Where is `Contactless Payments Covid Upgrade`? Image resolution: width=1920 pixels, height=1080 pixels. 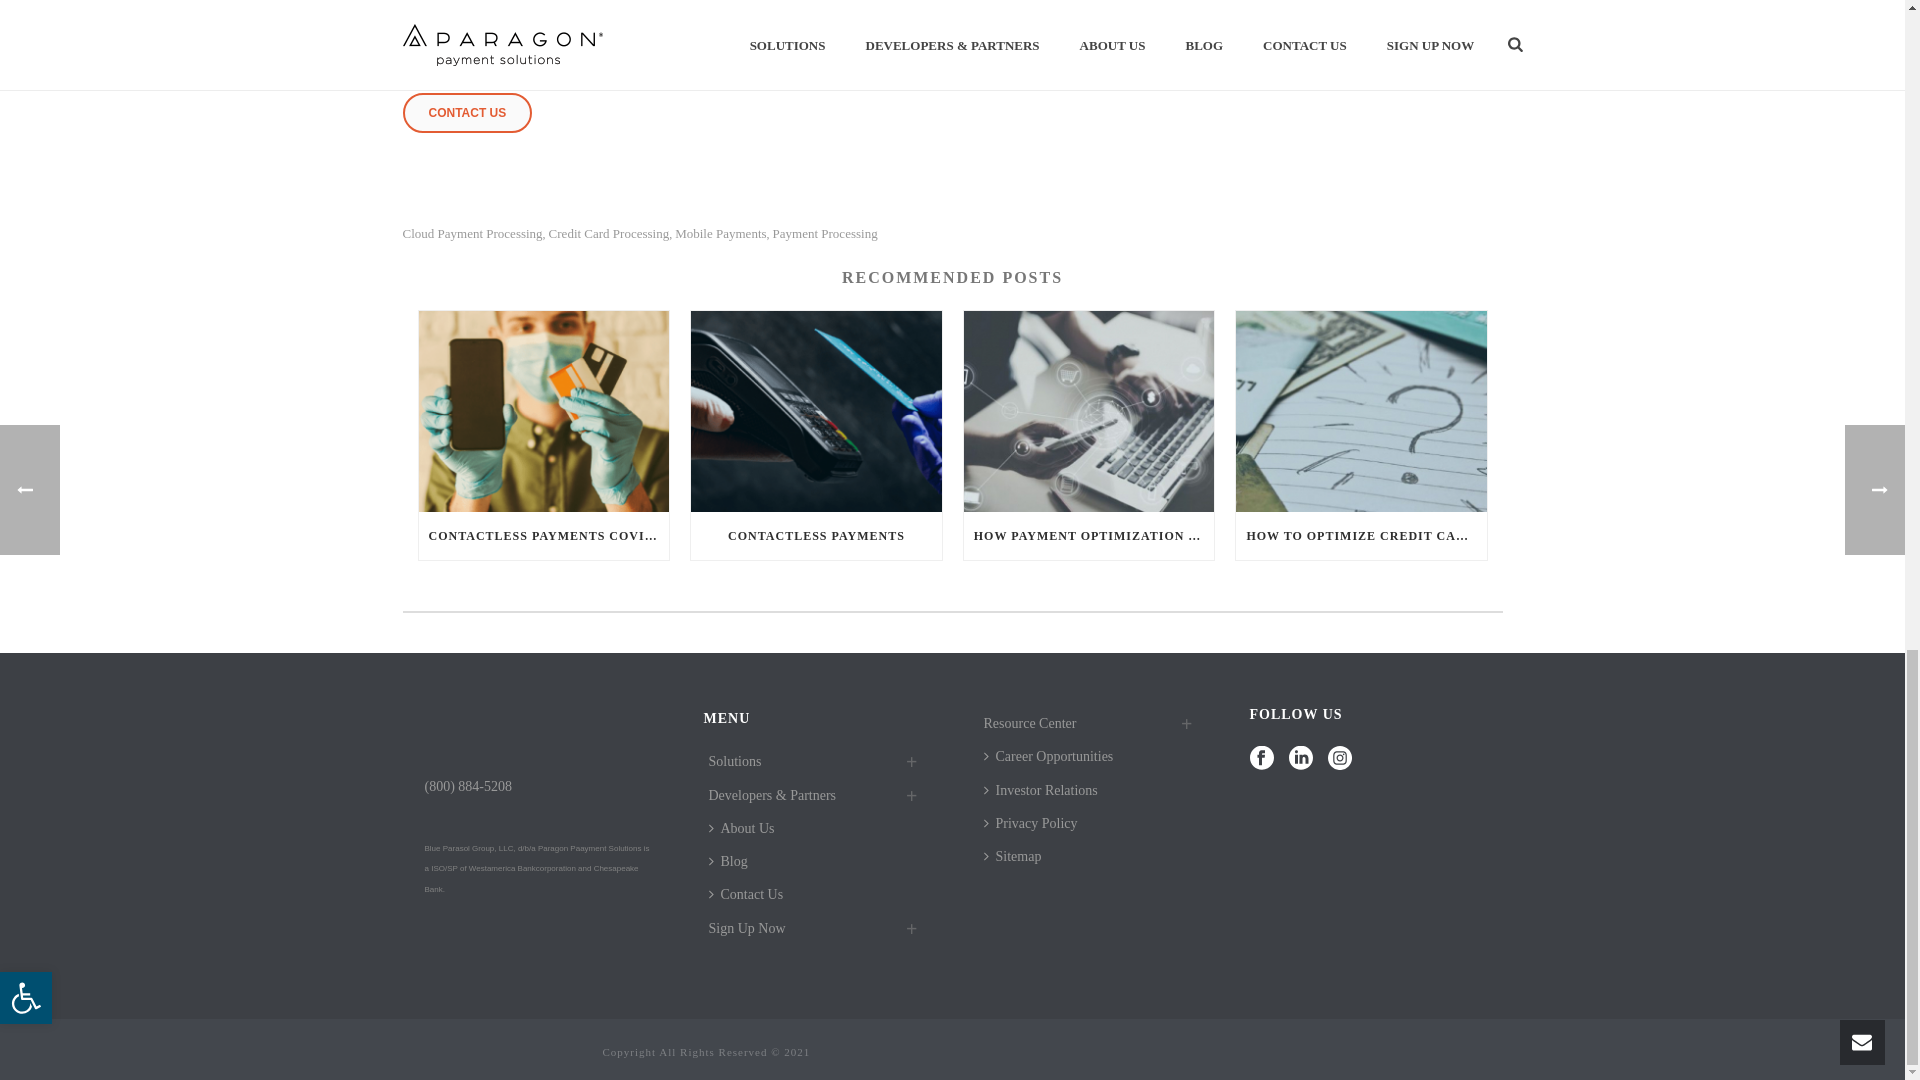 Contactless Payments Covid Upgrade is located at coordinates (543, 411).